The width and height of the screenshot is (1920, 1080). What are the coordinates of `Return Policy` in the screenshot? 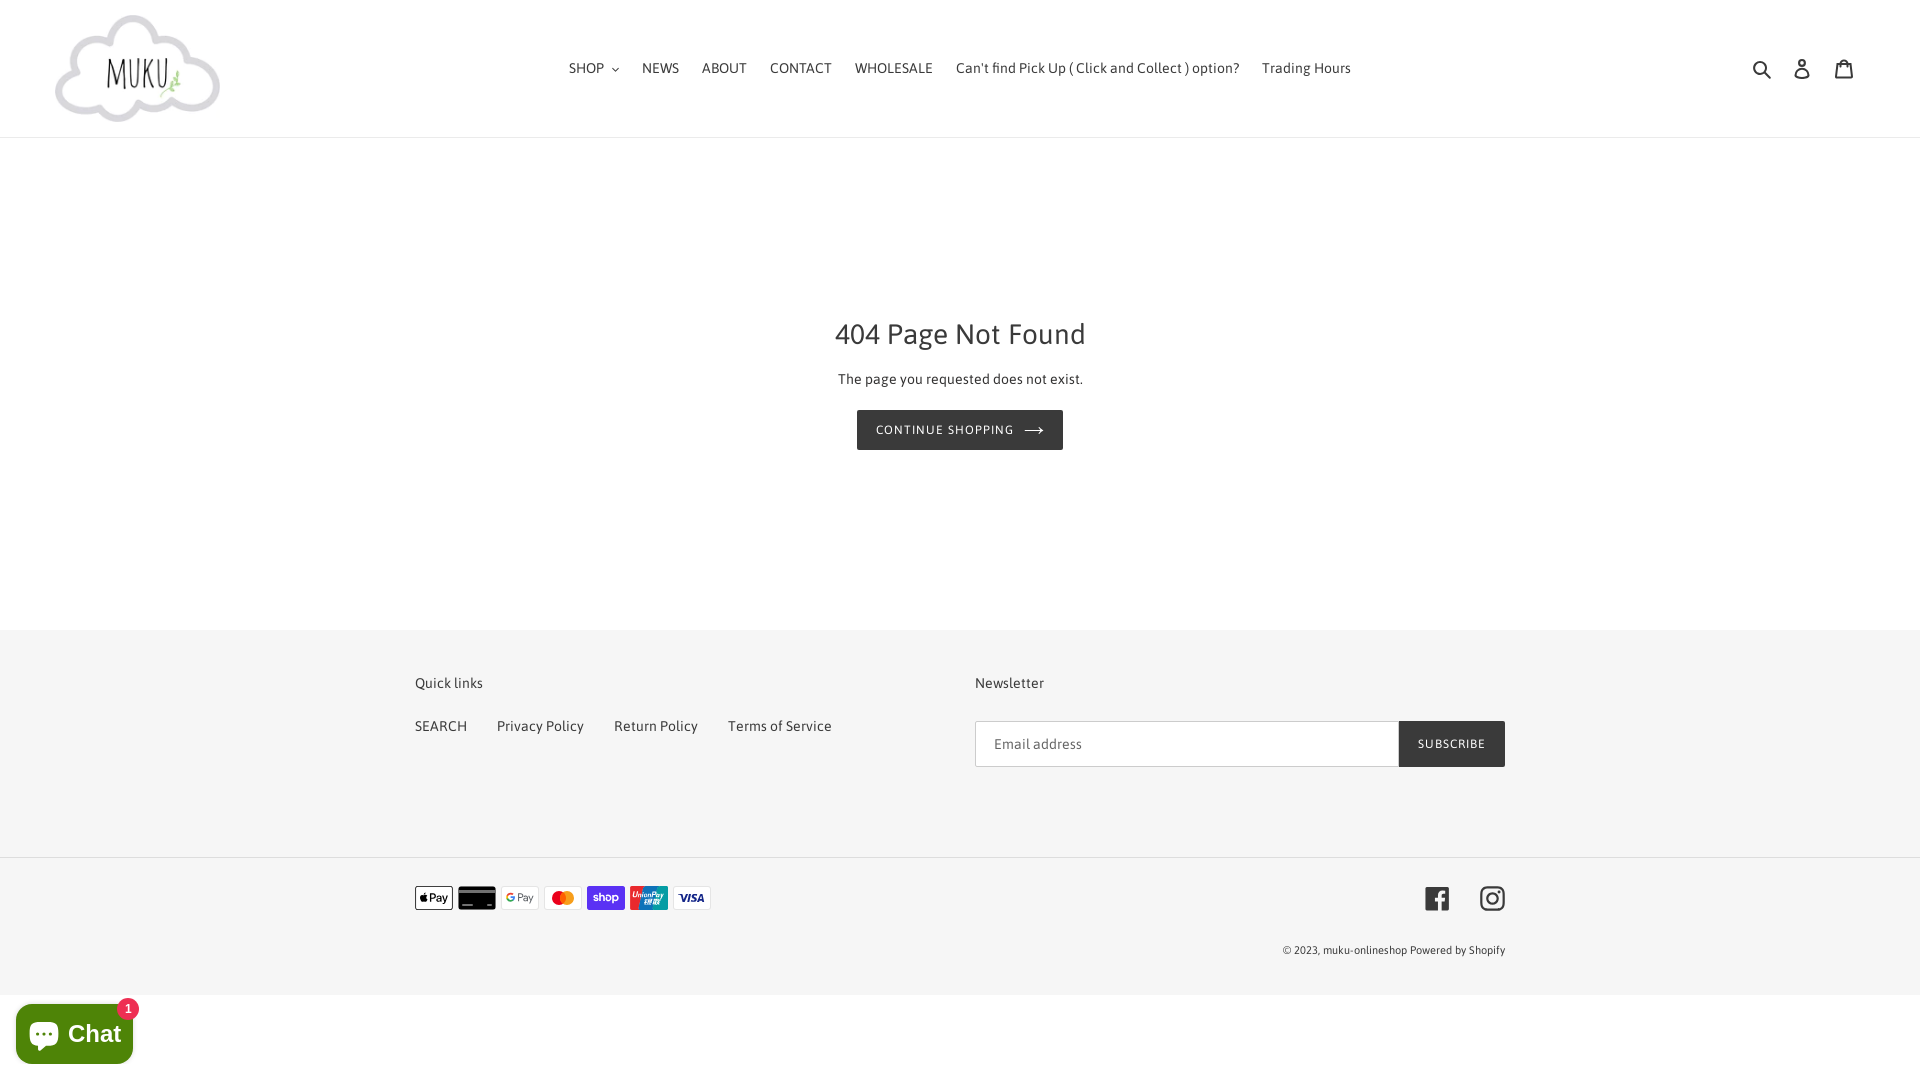 It's located at (656, 727).